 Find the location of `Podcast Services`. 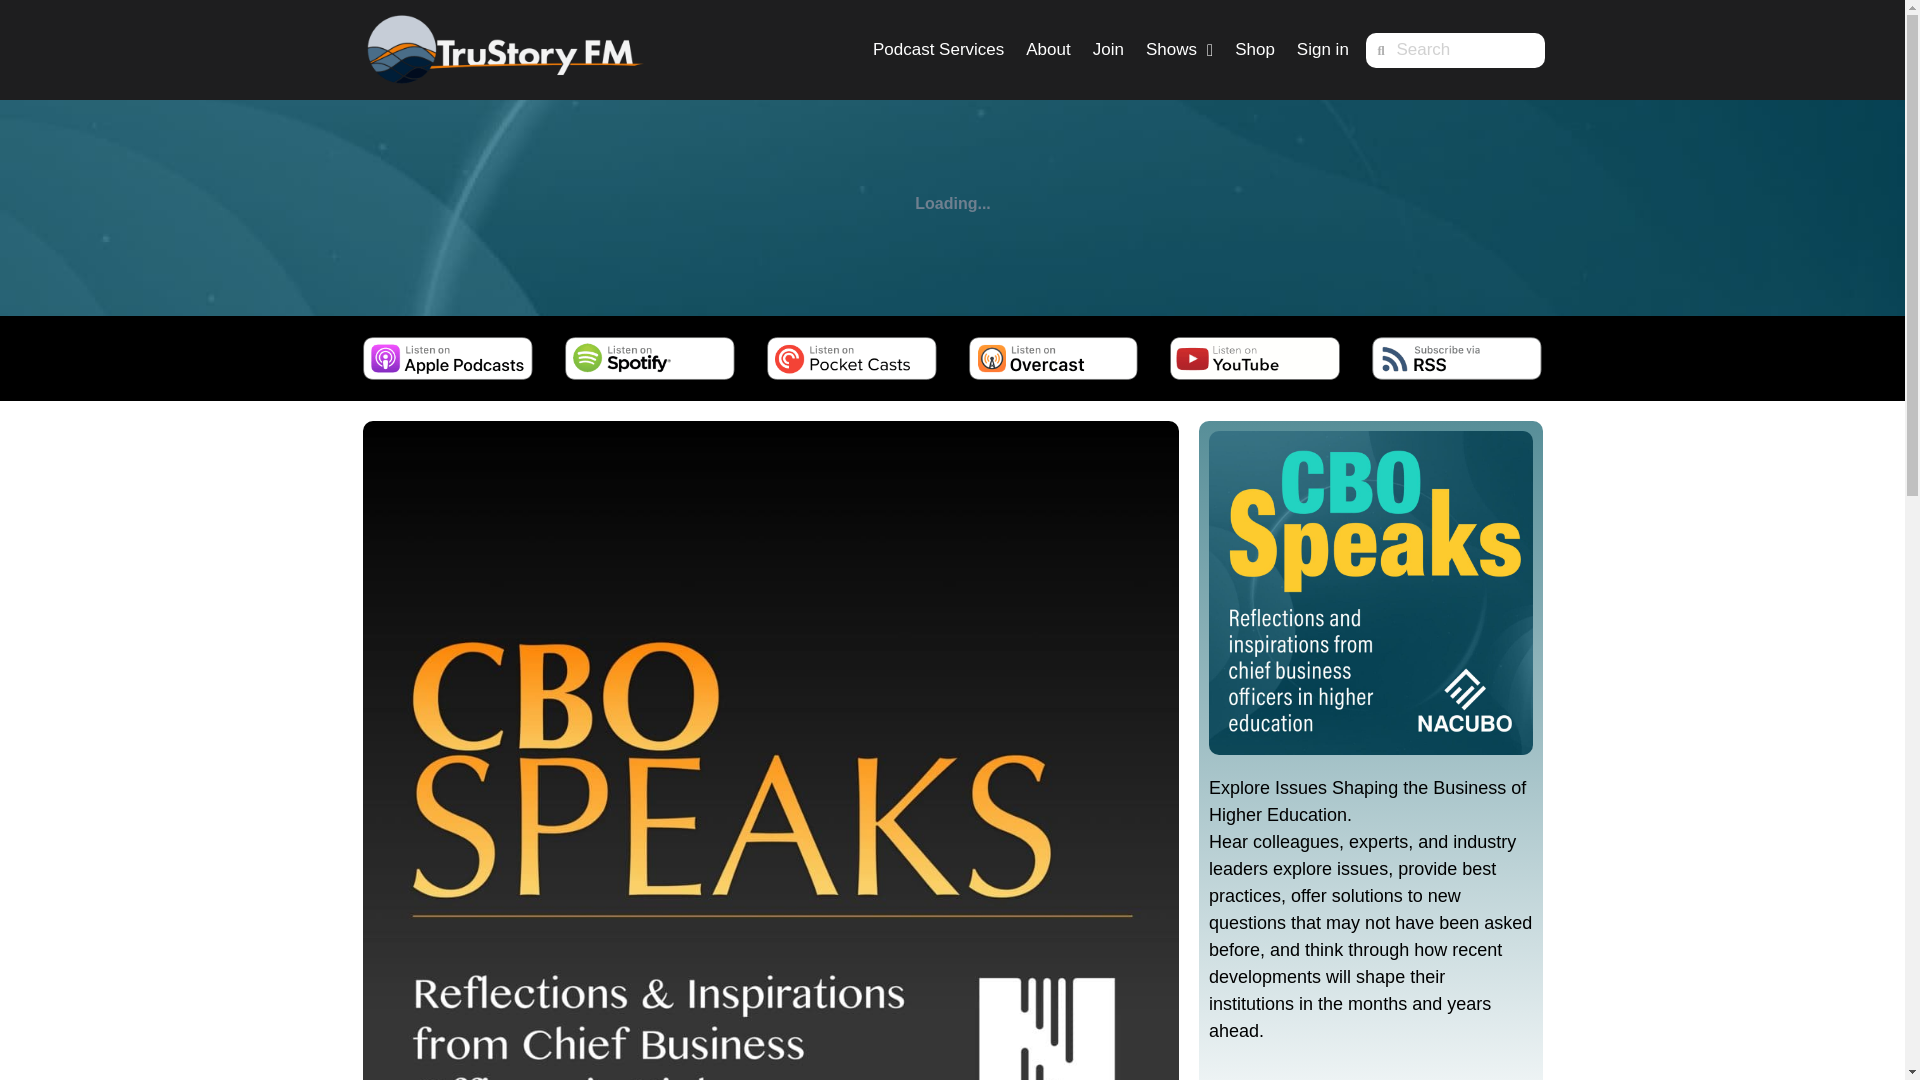

Podcast Services is located at coordinates (938, 50).